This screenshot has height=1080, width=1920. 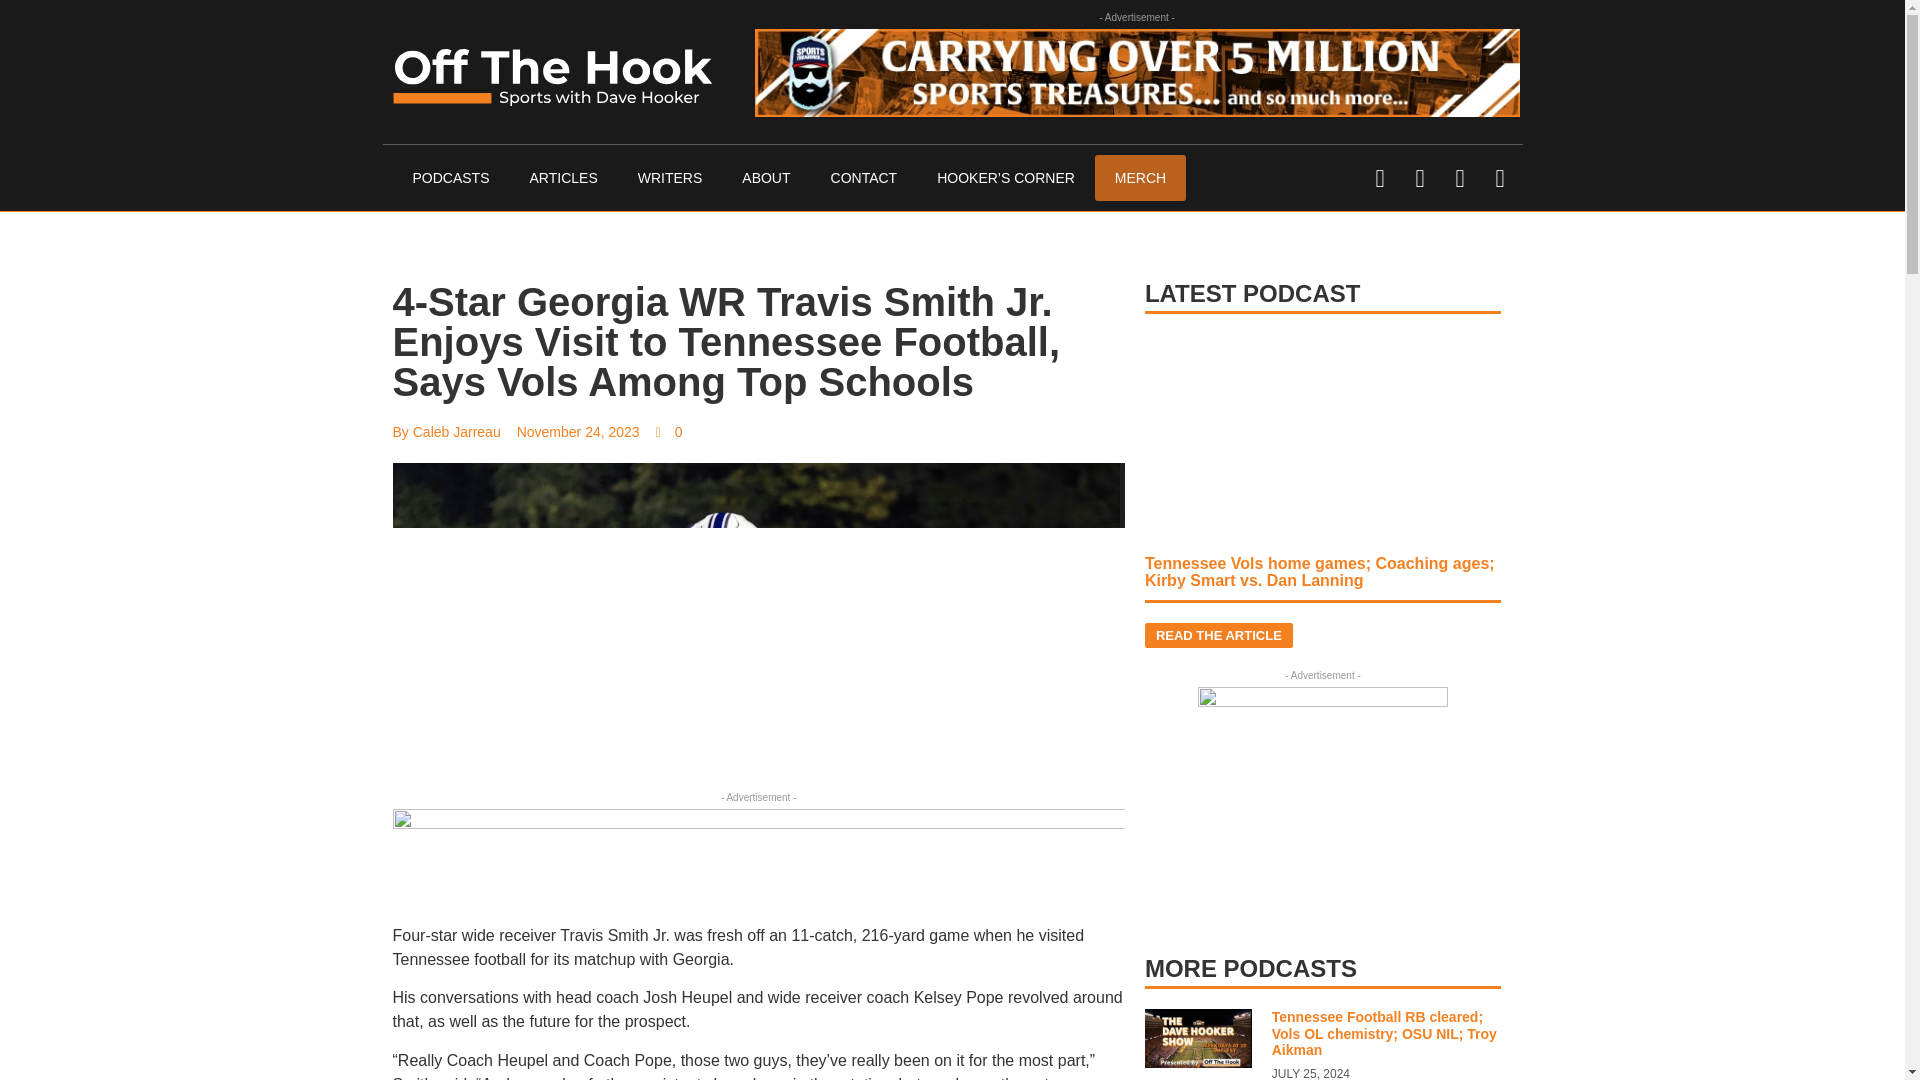 I want to click on PODCASTS, so click(x=450, y=178).